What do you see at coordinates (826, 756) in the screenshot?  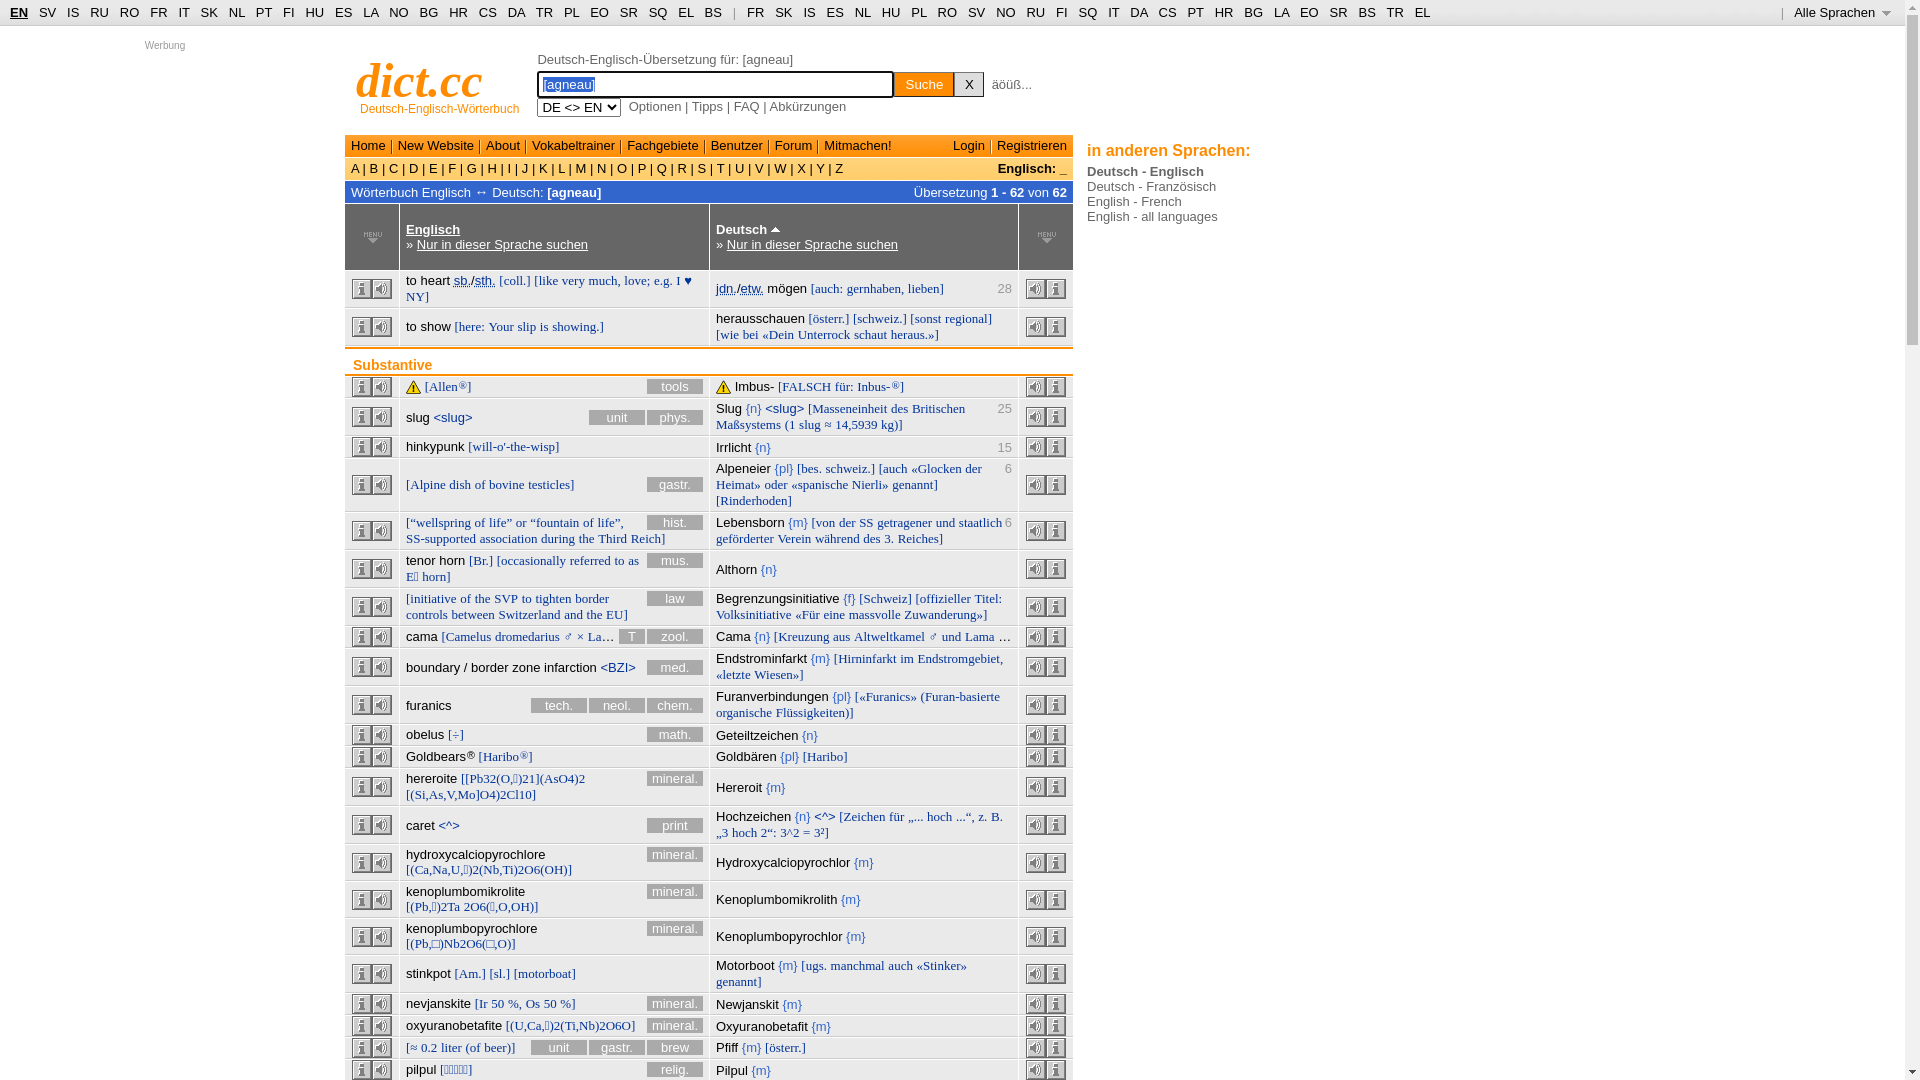 I see `[Haribo]` at bounding box center [826, 756].